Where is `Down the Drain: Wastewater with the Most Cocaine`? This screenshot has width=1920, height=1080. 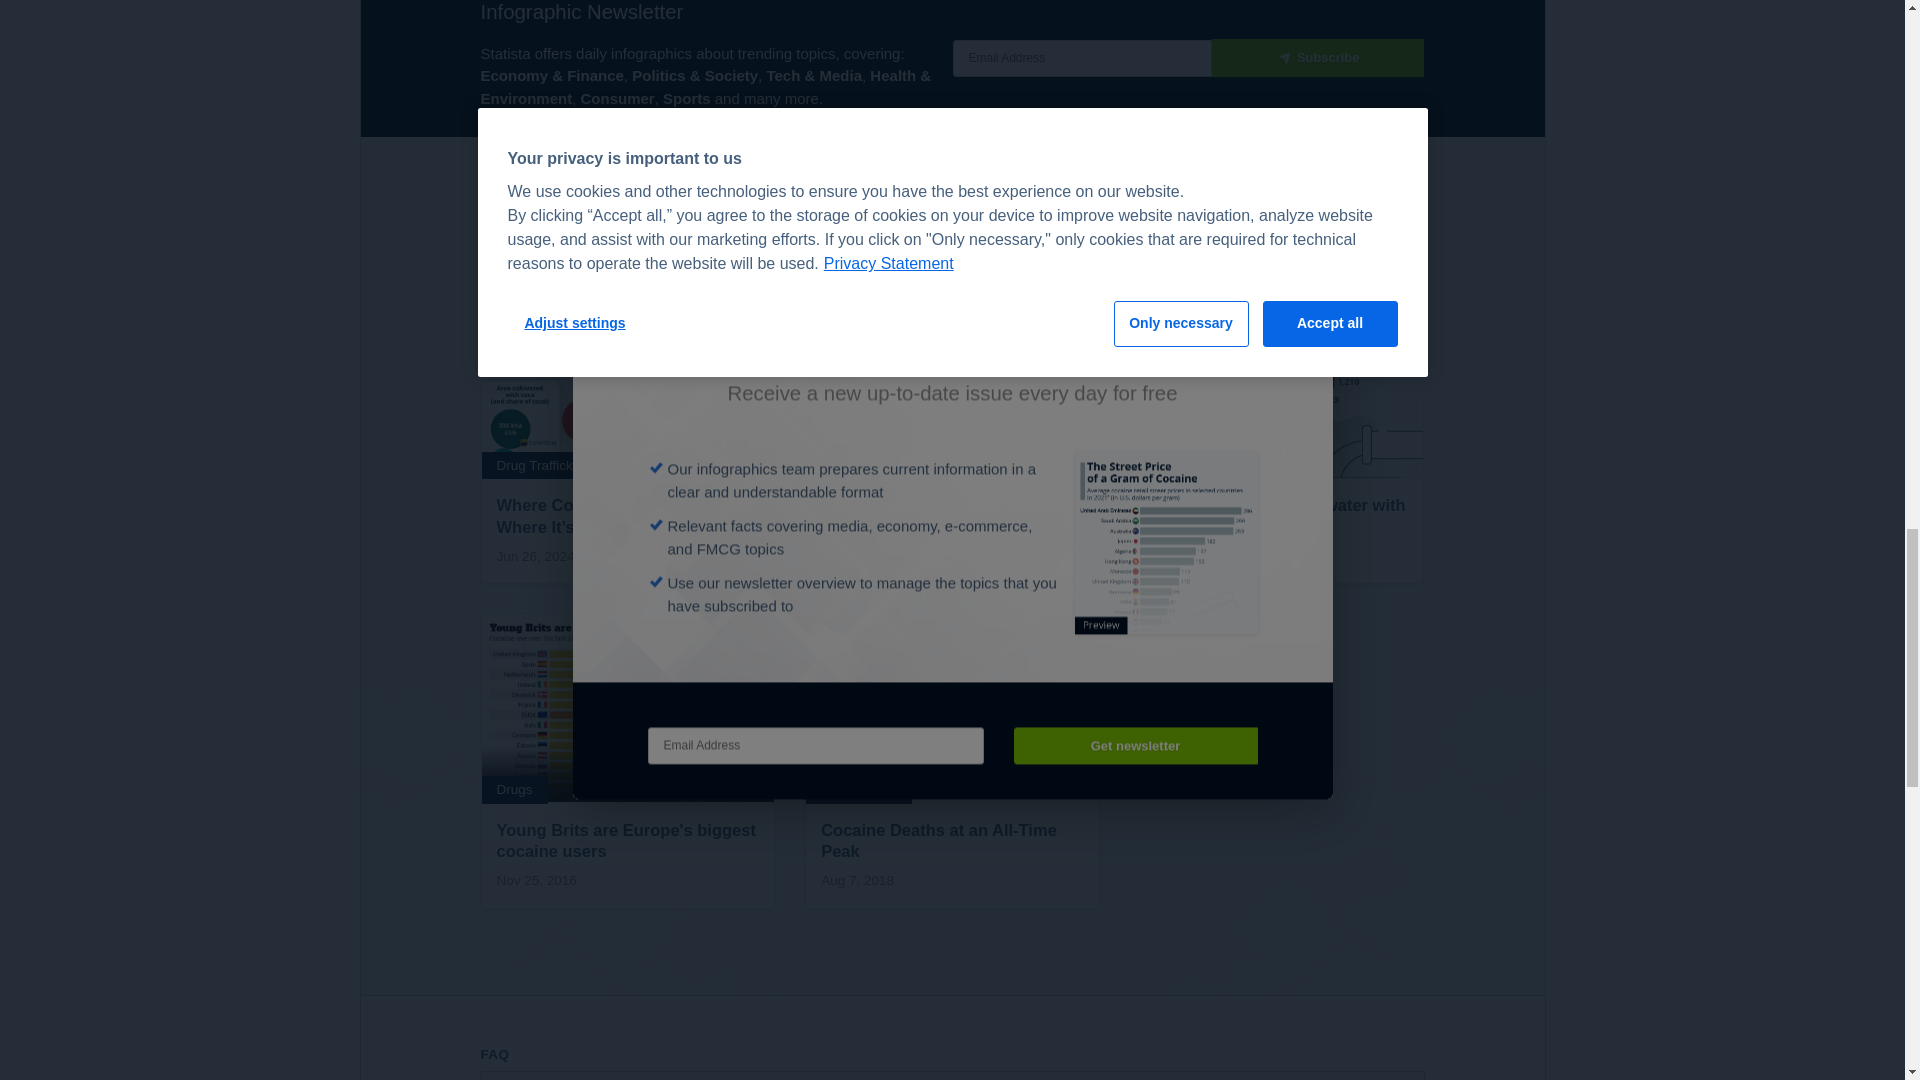 Down the Drain: Wastewater with the Most Cocaine is located at coordinates (1277, 424).